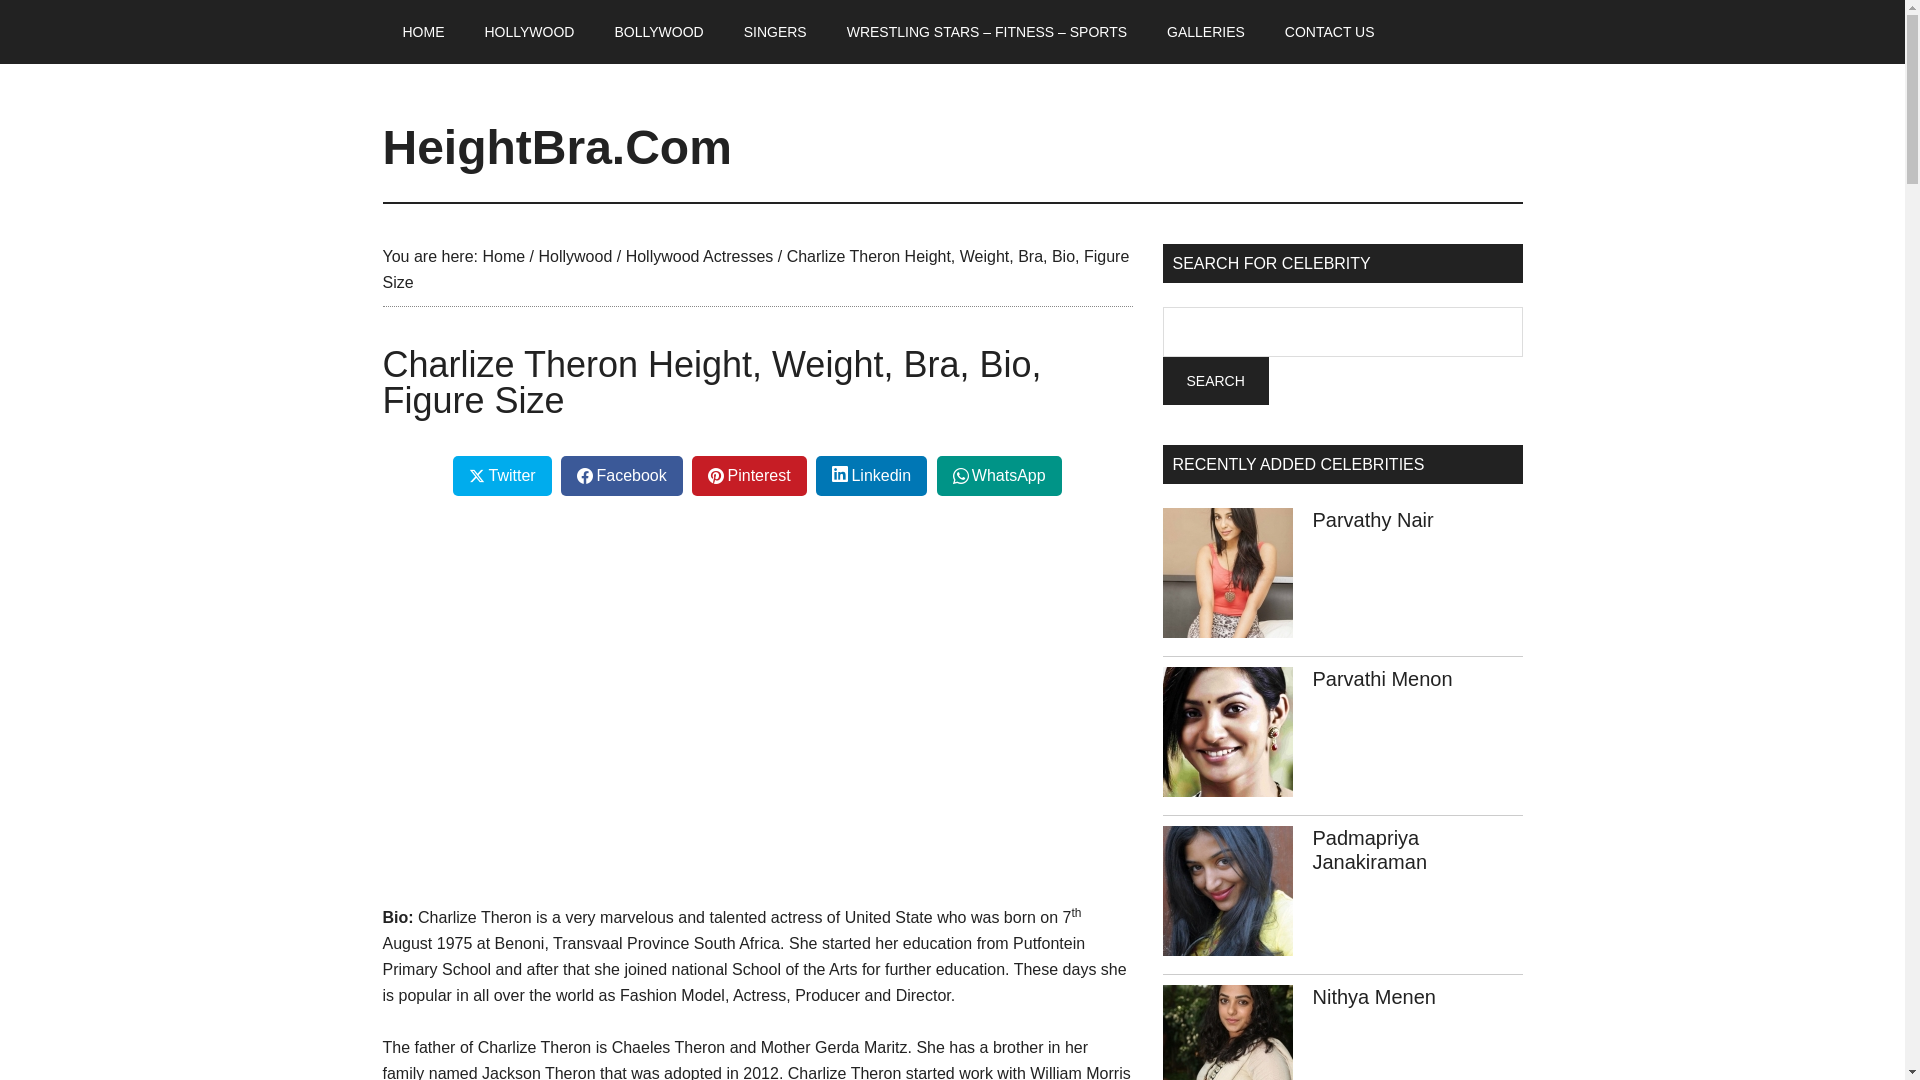 The image size is (1920, 1080). What do you see at coordinates (775, 32) in the screenshot?
I see `SINGERS` at bounding box center [775, 32].